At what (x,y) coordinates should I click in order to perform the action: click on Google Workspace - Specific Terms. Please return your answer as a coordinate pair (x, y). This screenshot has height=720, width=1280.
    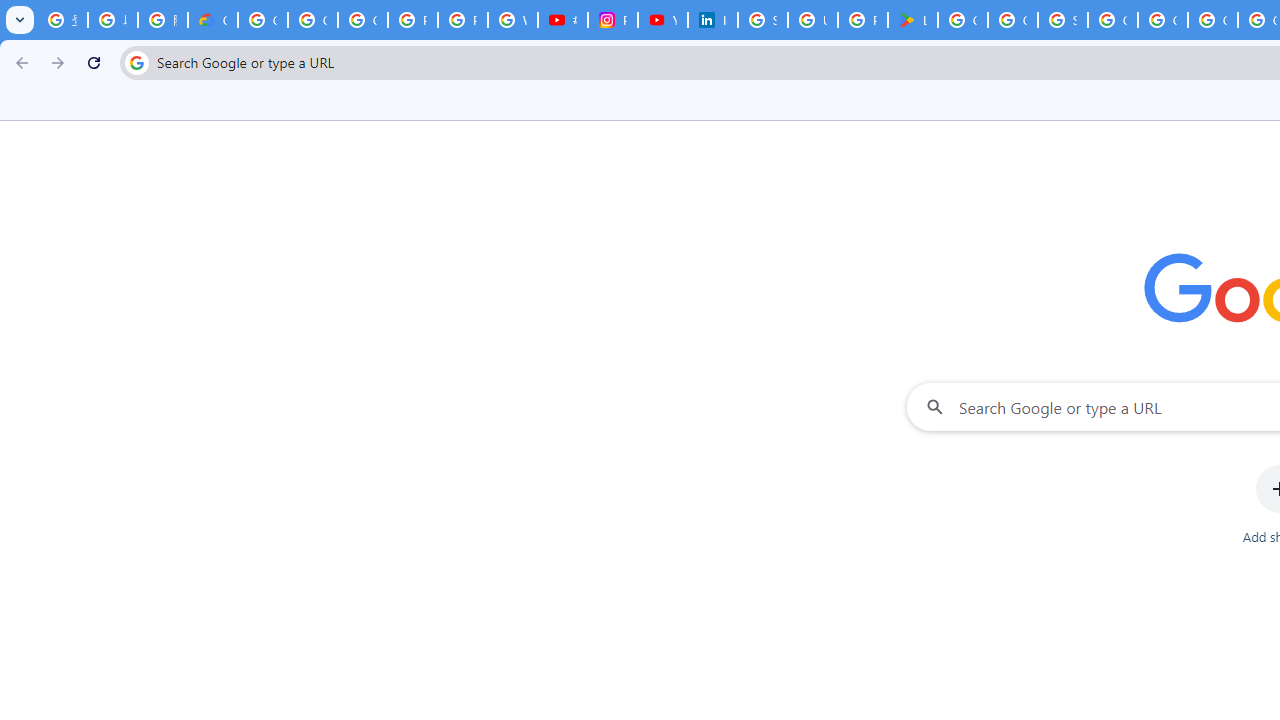
    Looking at the image, I should click on (1013, 20).